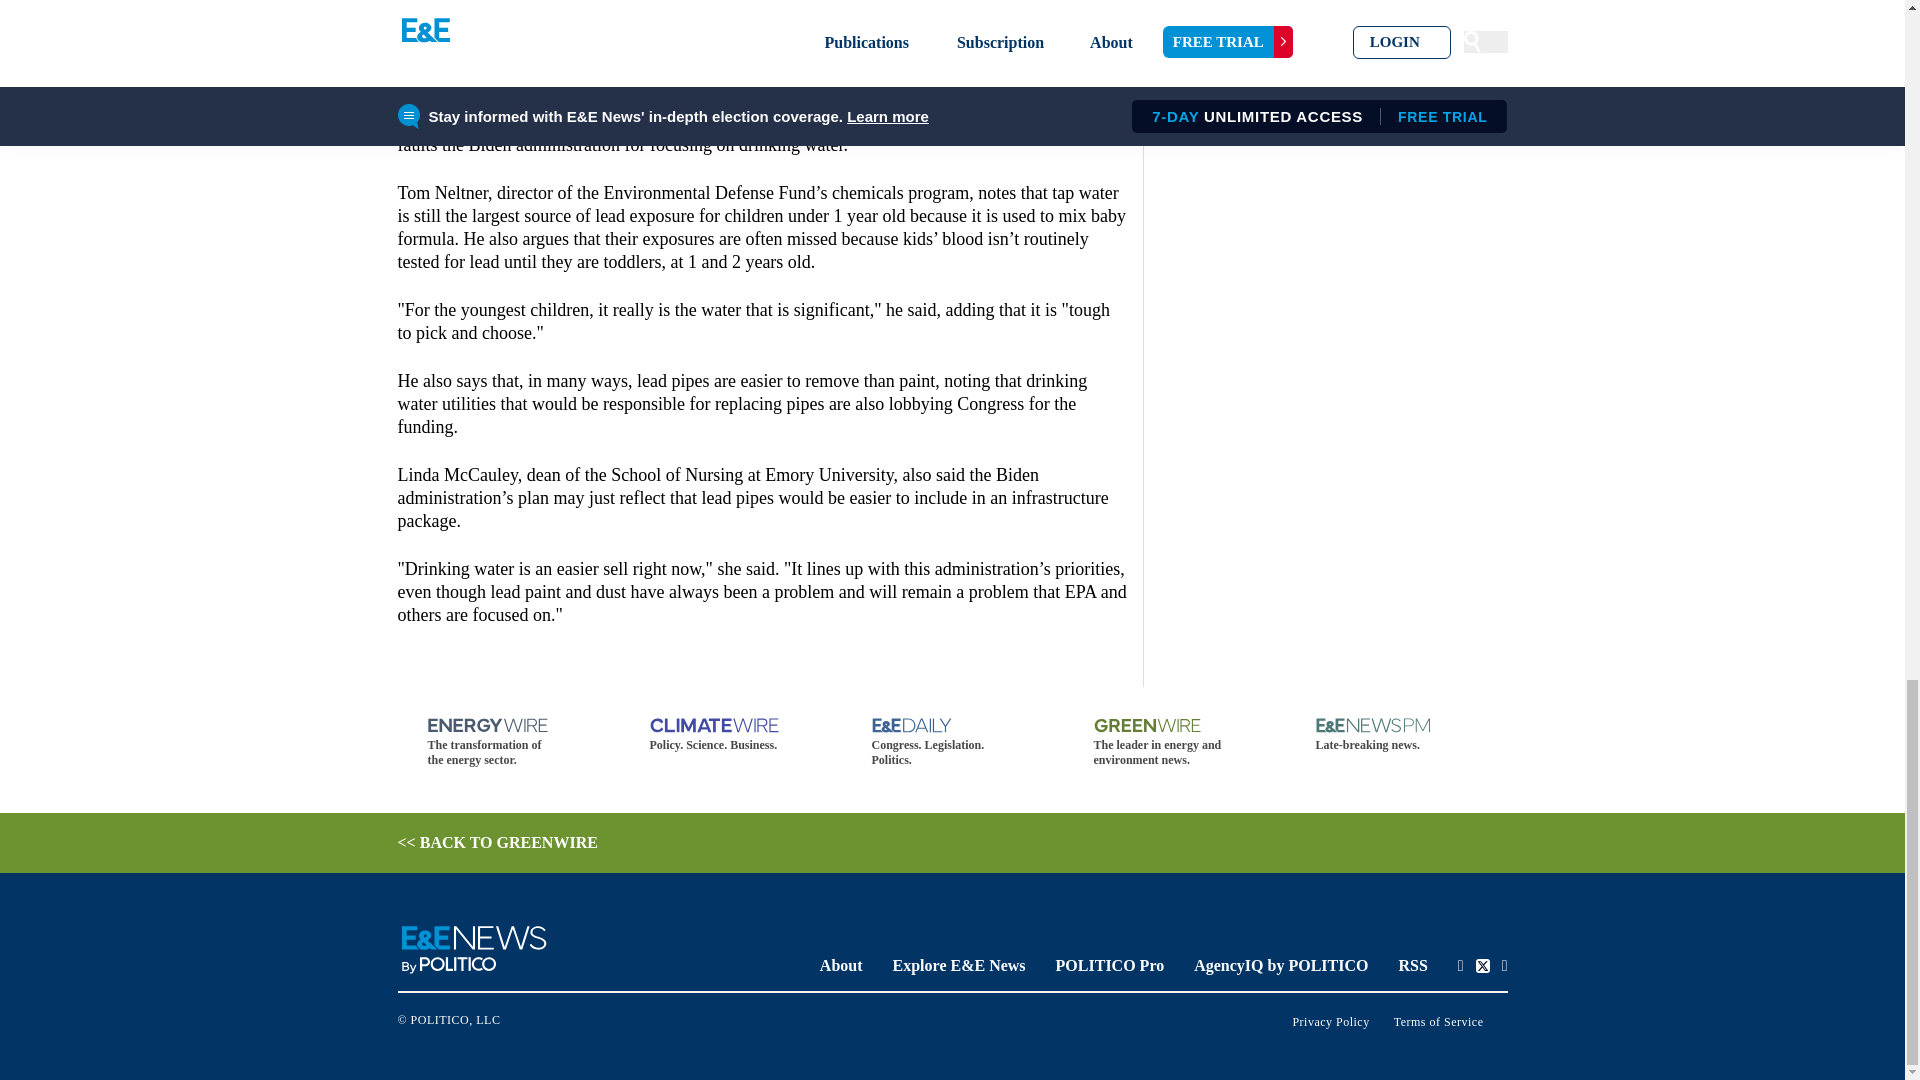 The height and width of the screenshot is (1080, 1920). Describe the element at coordinates (731, 734) in the screenshot. I see `Policy. Science. Business.` at that location.